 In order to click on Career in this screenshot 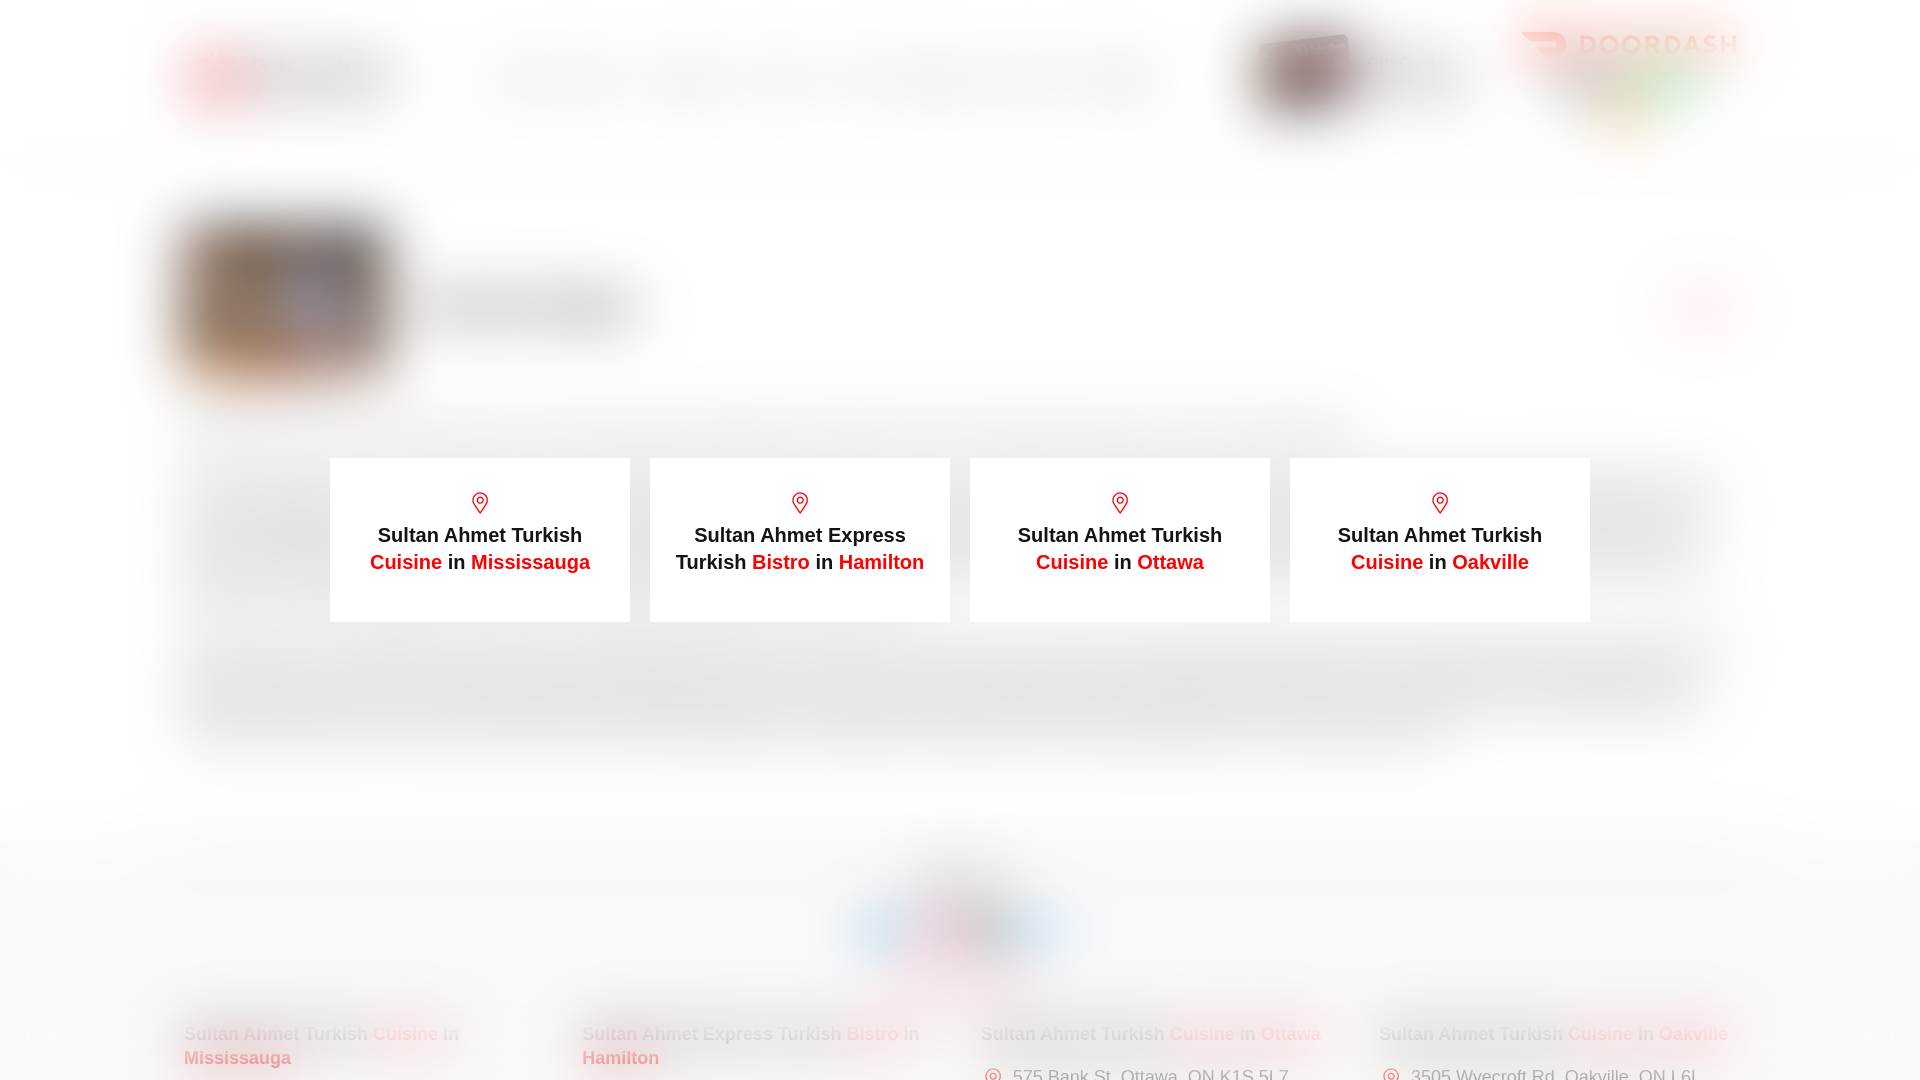, I will do `click(1025, 78)`.